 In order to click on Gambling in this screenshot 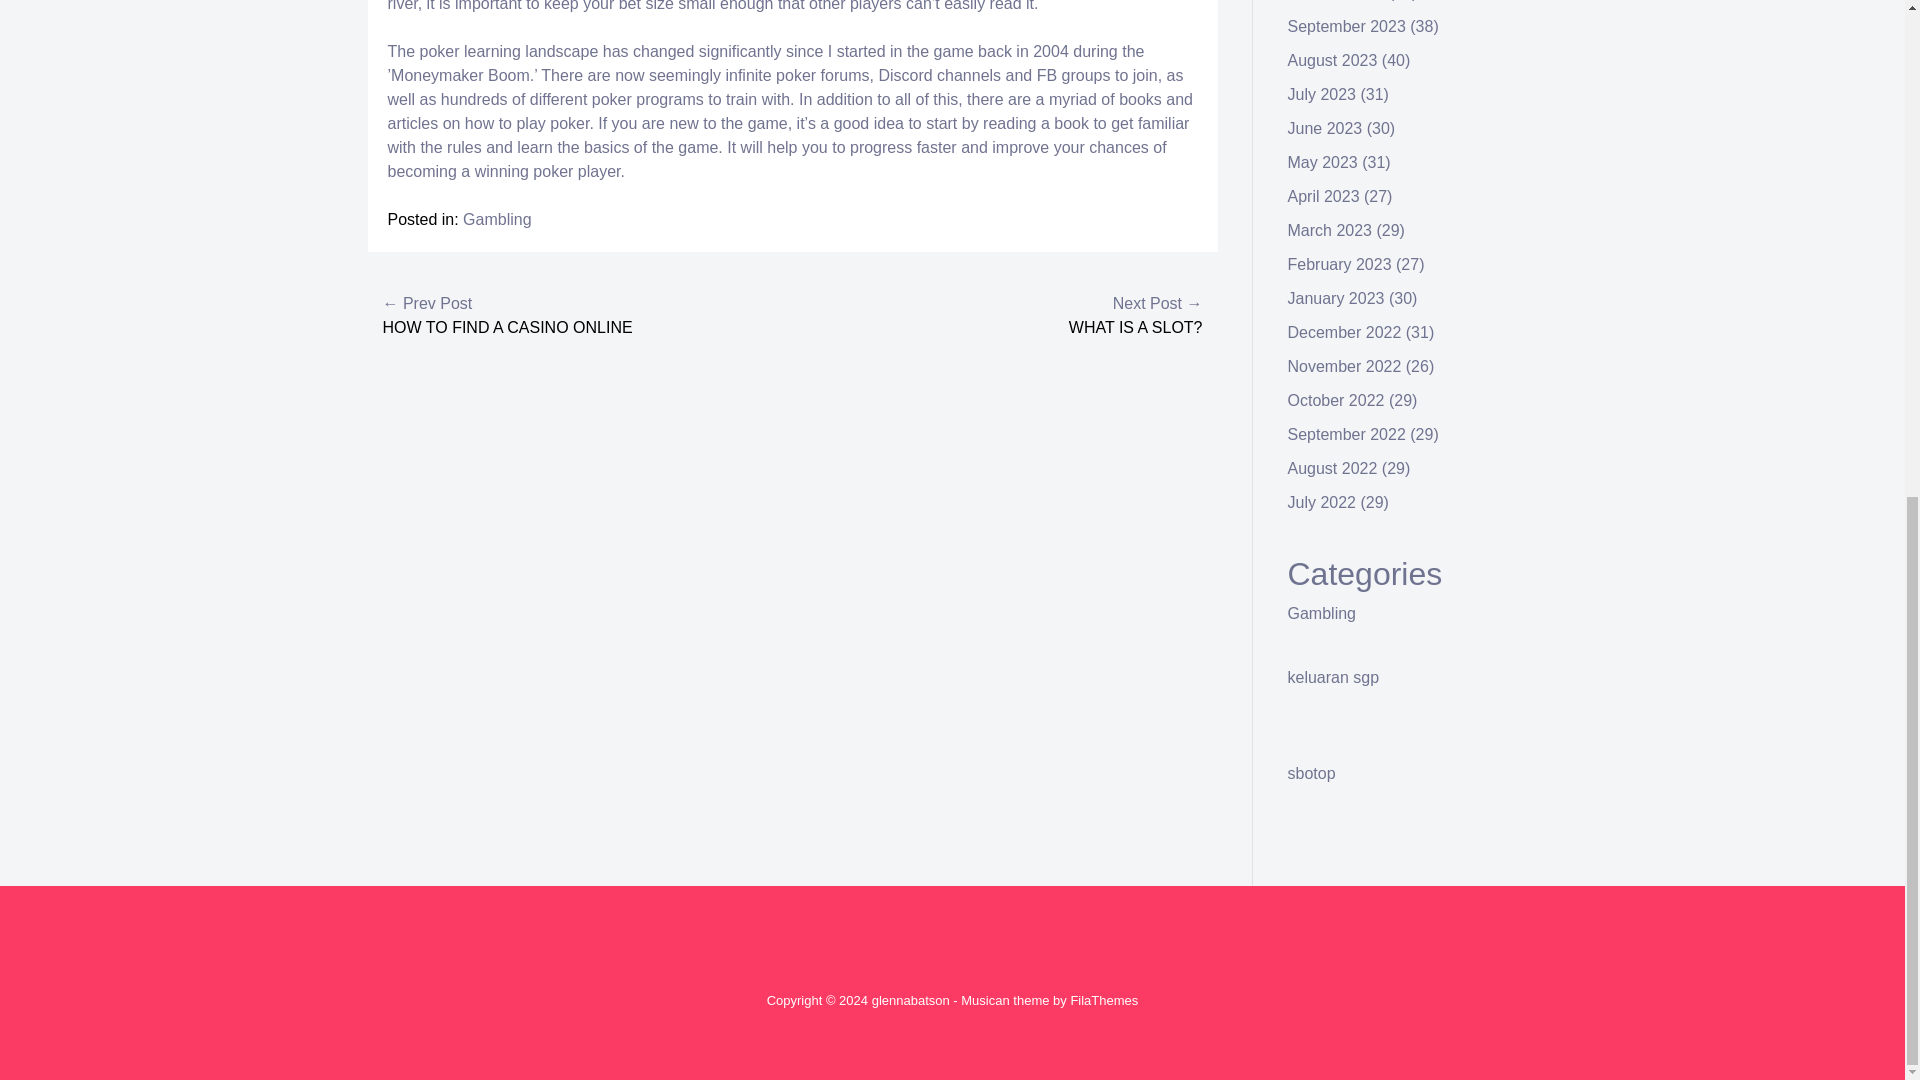, I will do `click(496, 218)`.